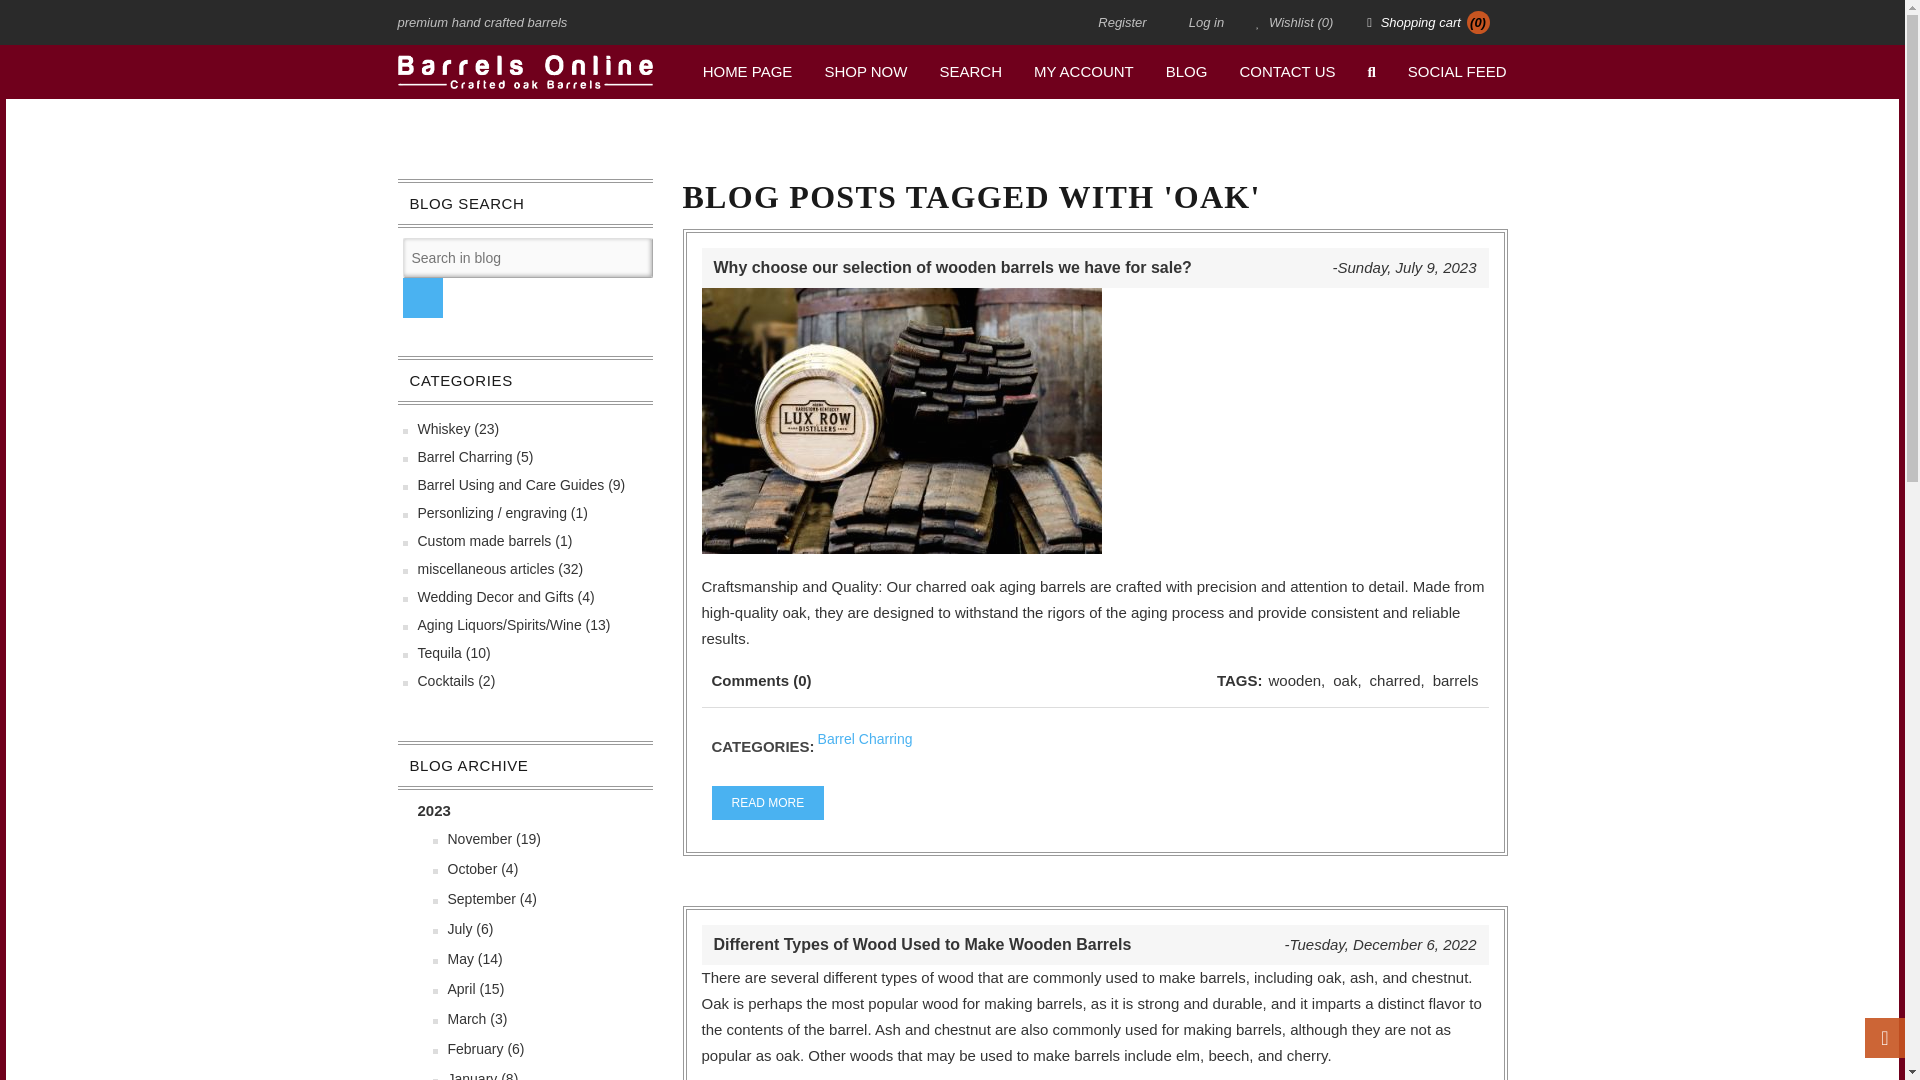  I want to click on CONTACT US, so click(1286, 72).